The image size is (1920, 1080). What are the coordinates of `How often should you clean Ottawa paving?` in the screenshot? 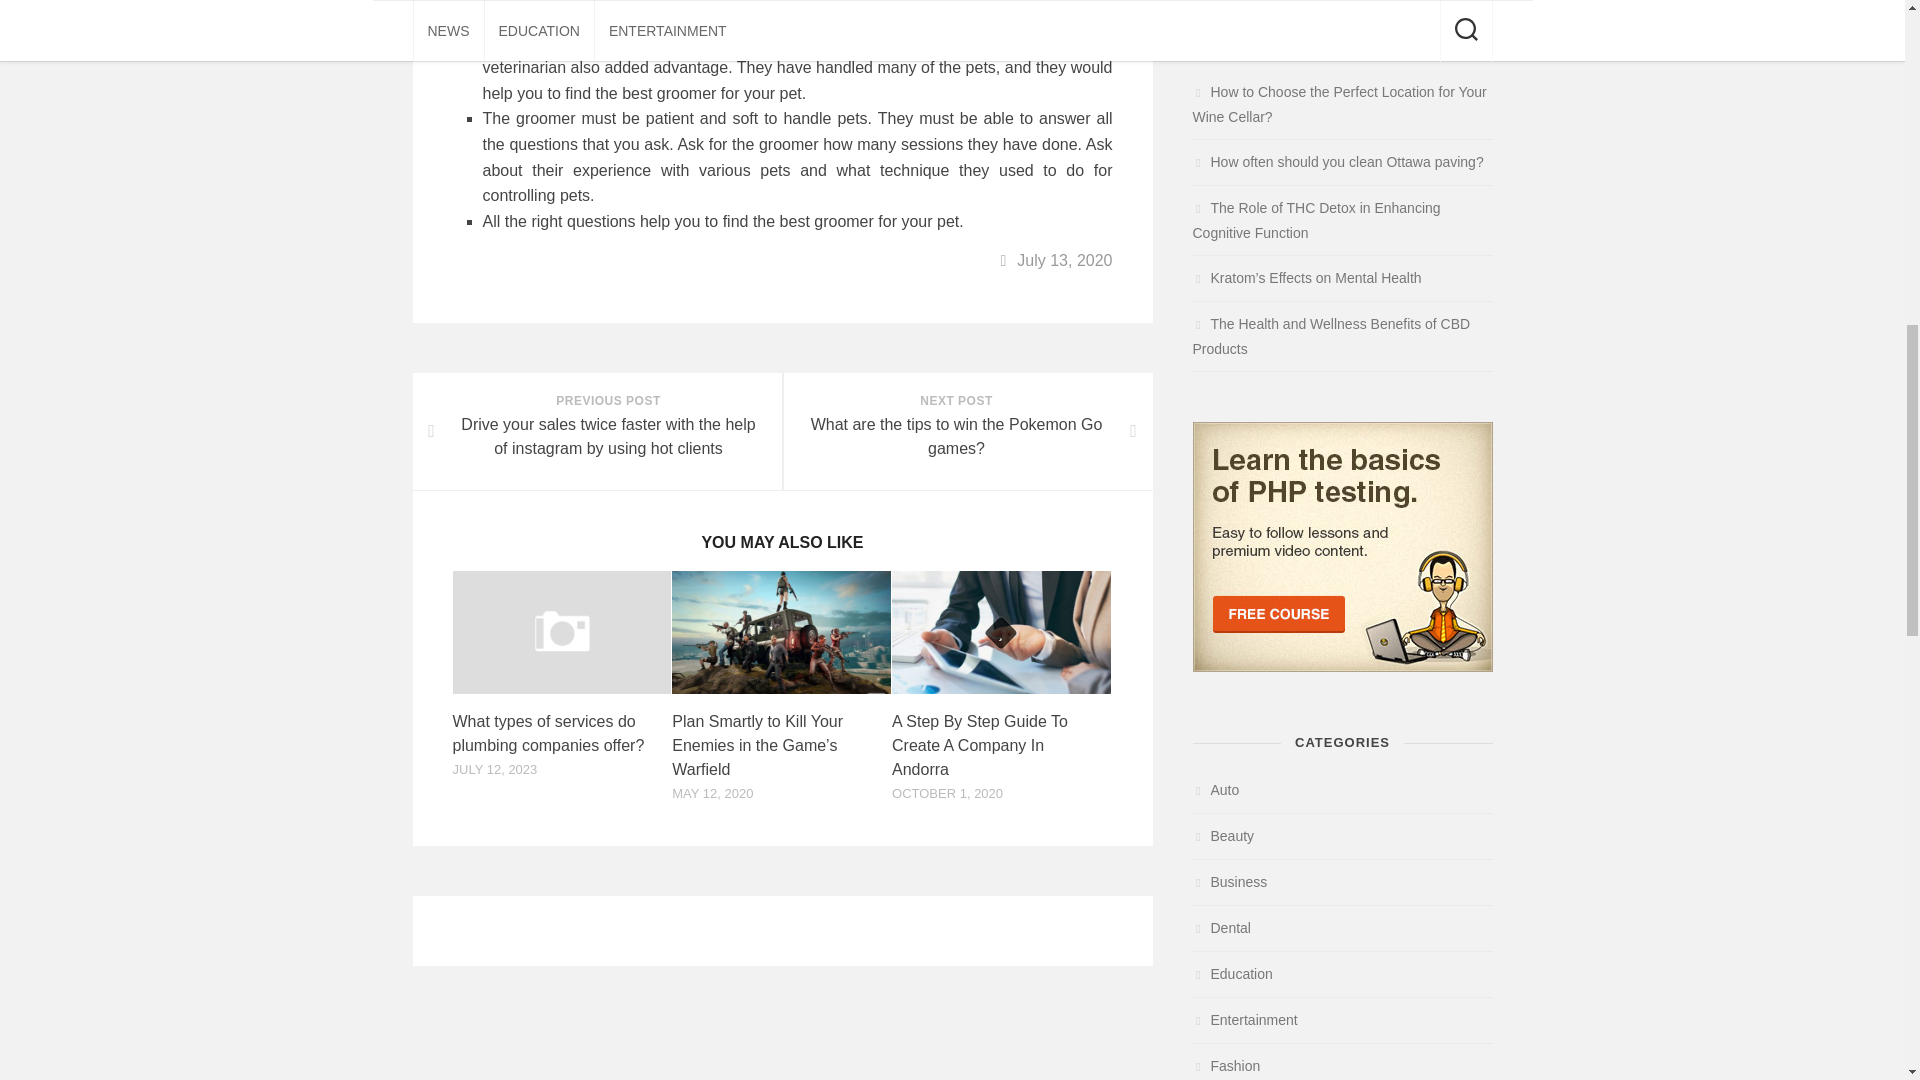 It's located at (1337, 162).